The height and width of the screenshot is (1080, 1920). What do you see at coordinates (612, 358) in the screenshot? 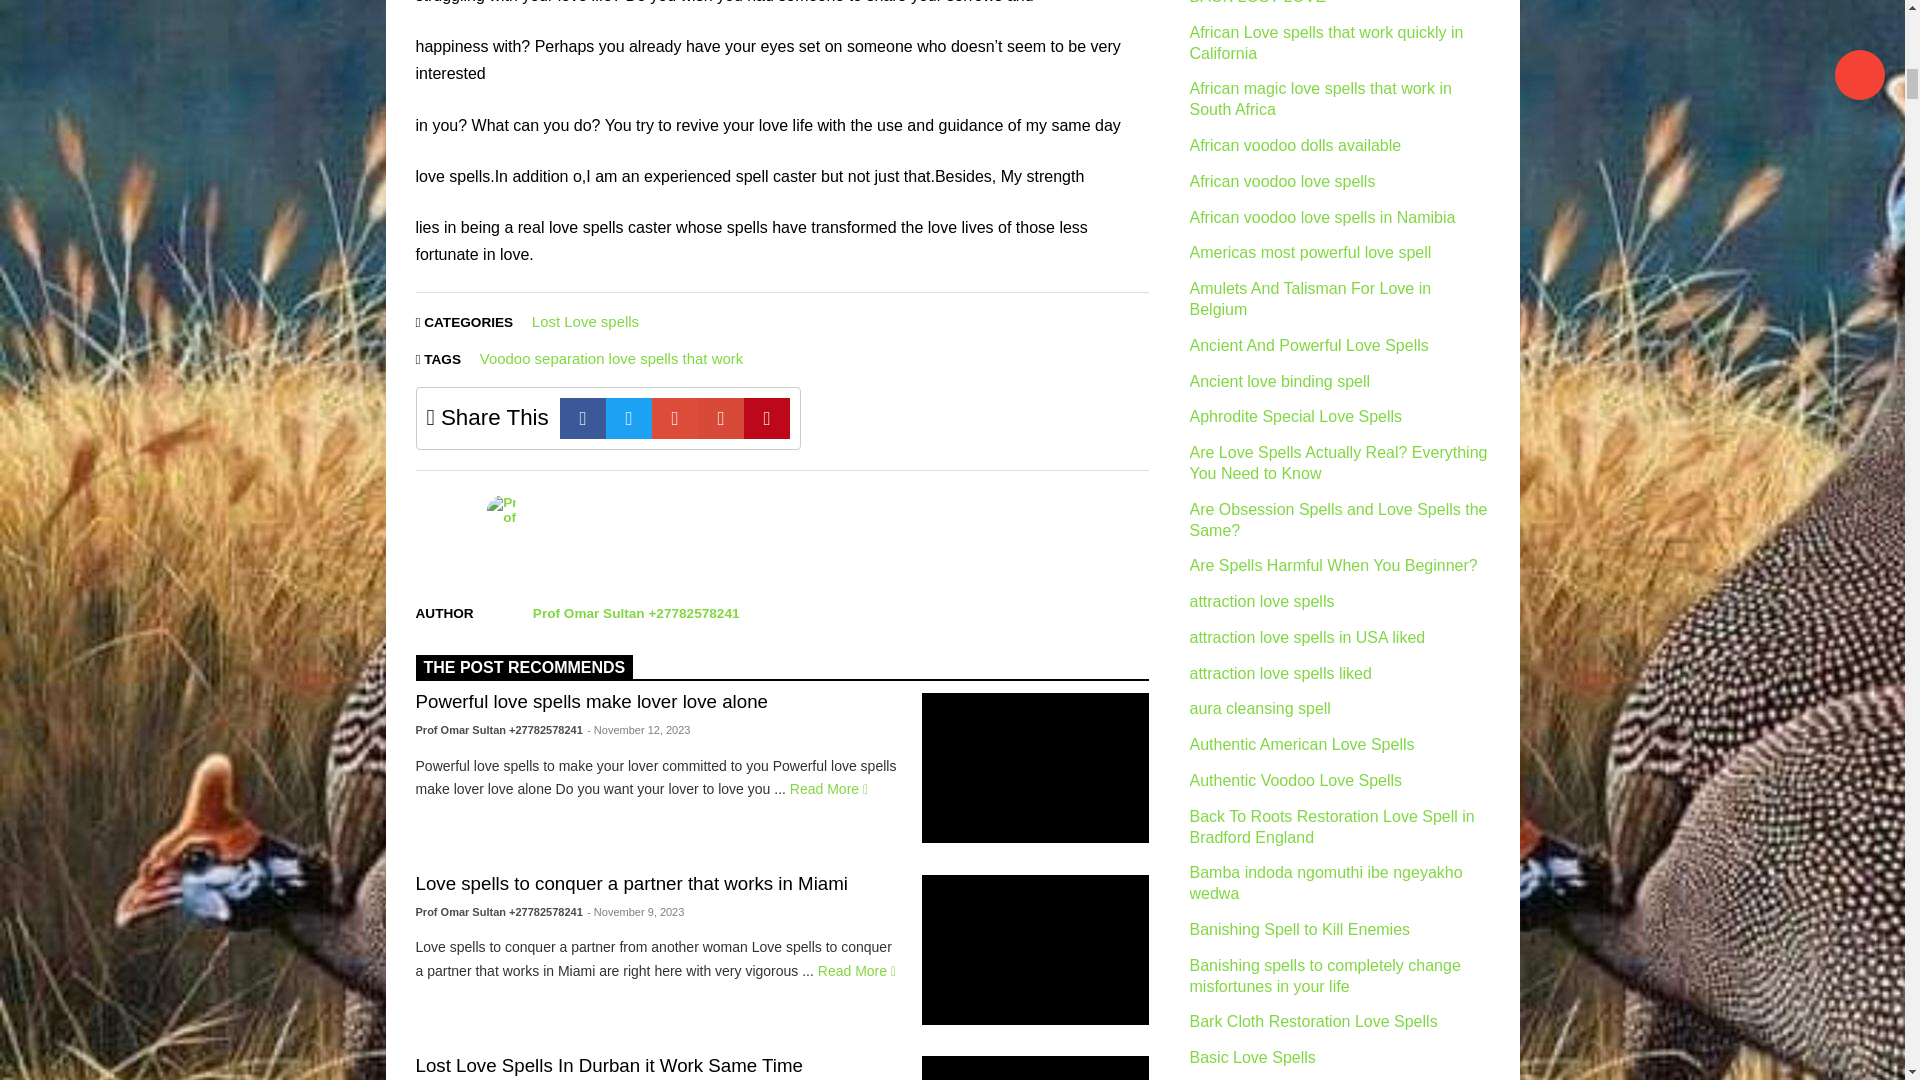
I see `Voodoo separation love spells that work` at bounding box center [612, 358].